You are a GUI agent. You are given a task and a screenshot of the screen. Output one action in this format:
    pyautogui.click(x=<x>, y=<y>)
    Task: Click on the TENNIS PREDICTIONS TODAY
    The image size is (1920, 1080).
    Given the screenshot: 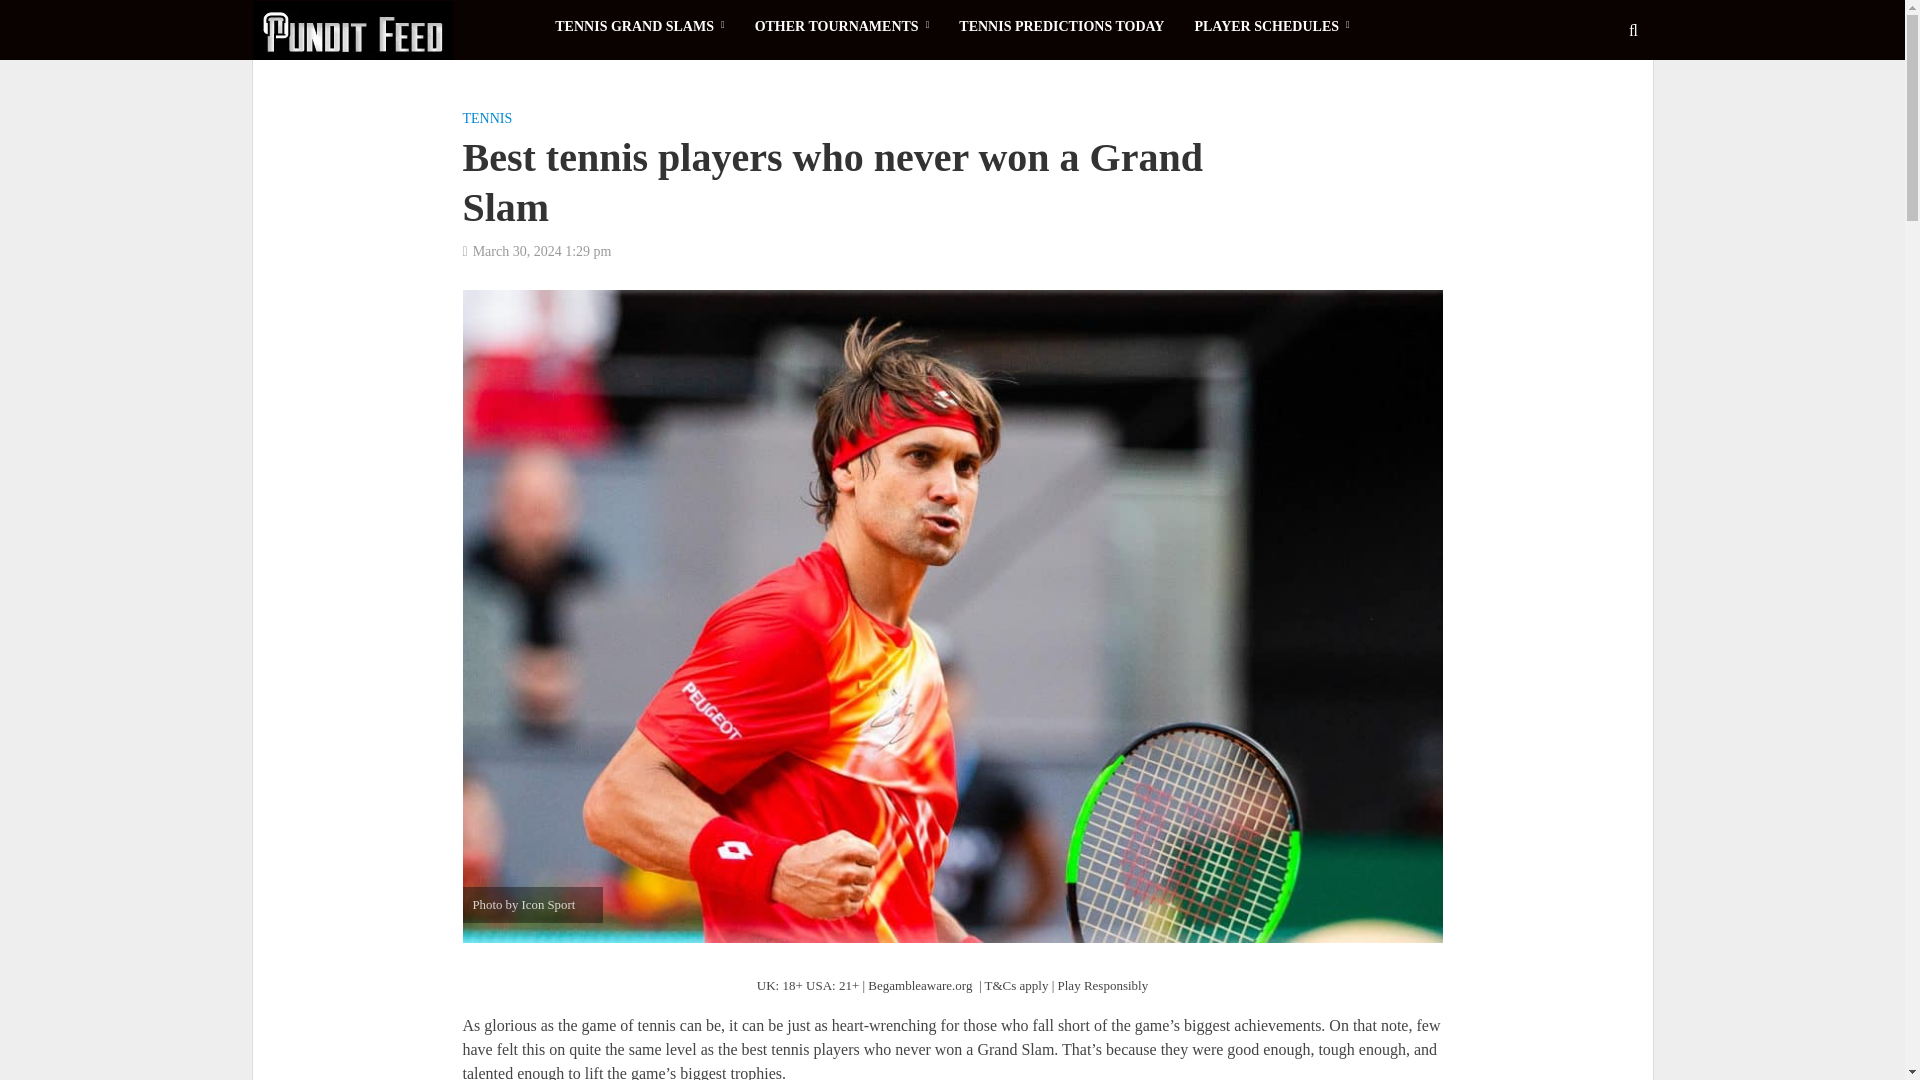 What is the action you would take?
    pyautogui.click(x=1061, y=26)
    